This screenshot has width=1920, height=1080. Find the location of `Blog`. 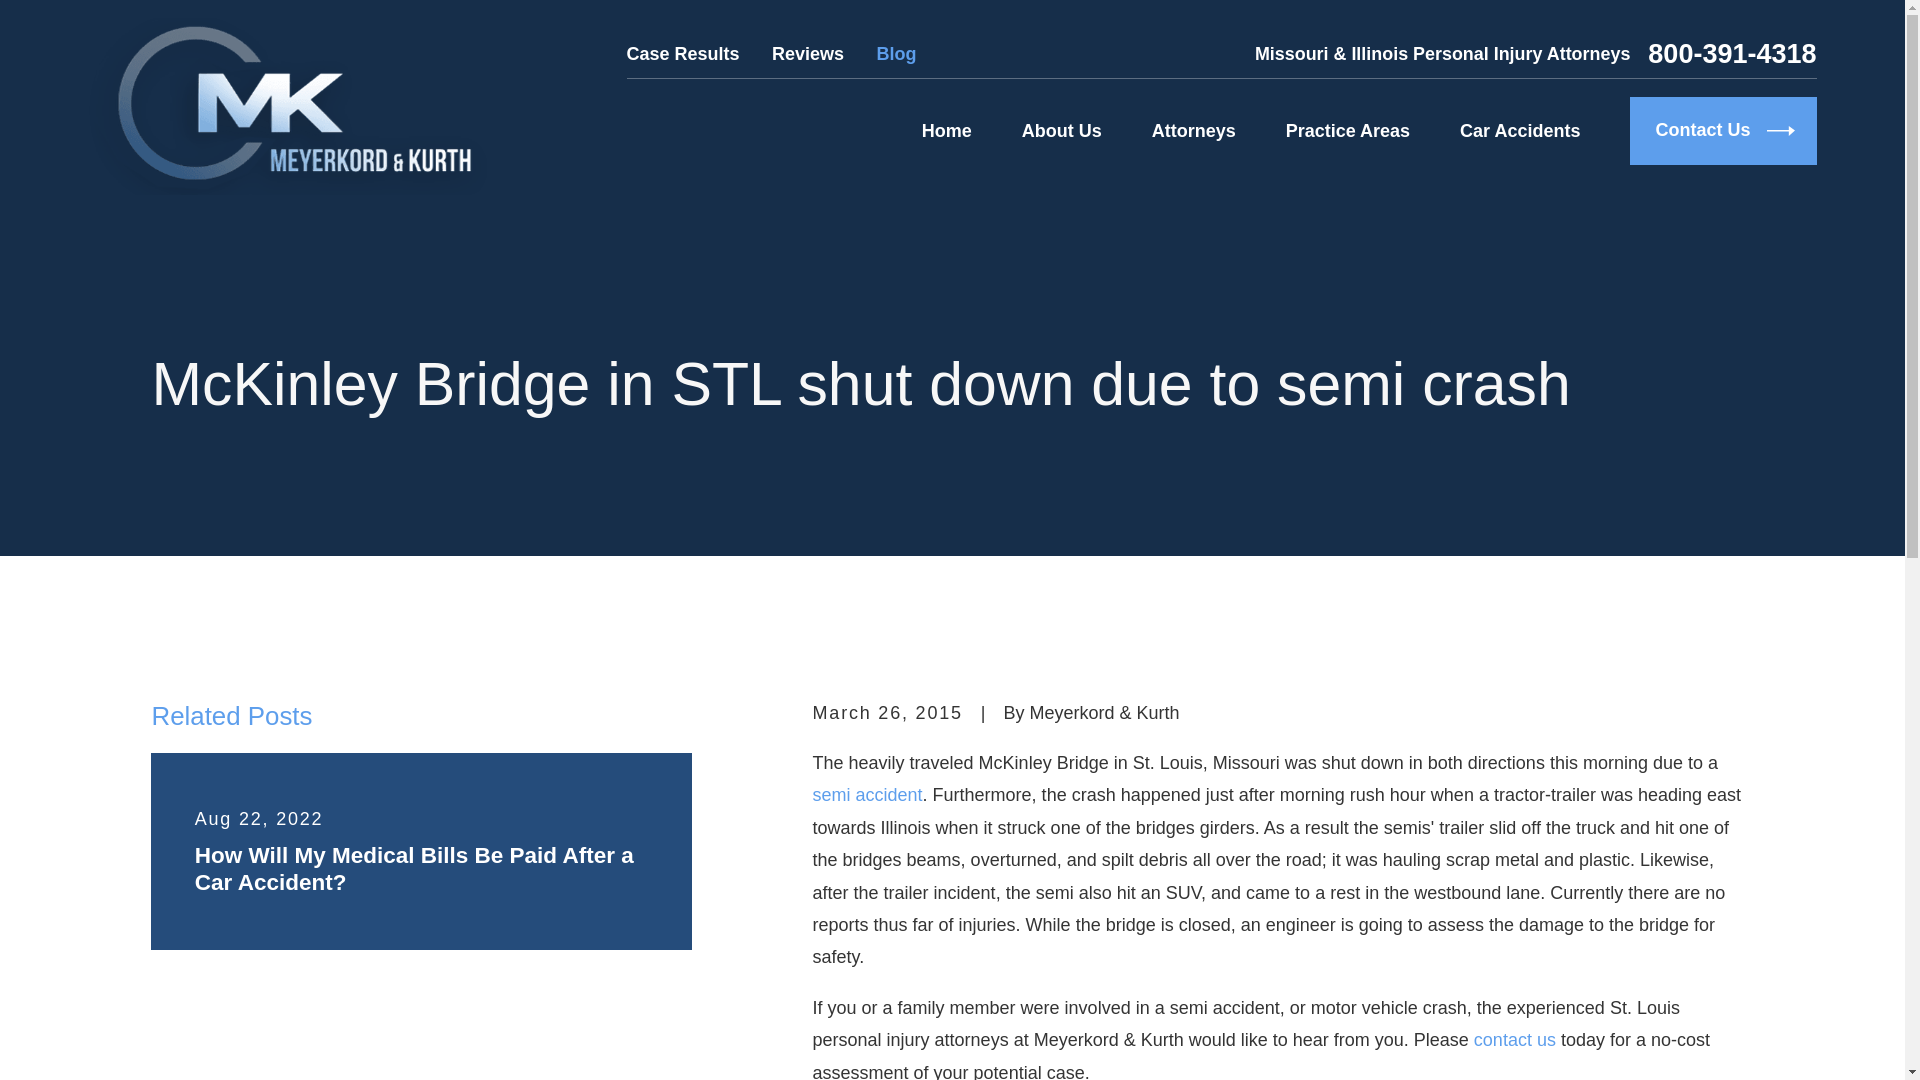

Blog is located at coordinates (895, 54).